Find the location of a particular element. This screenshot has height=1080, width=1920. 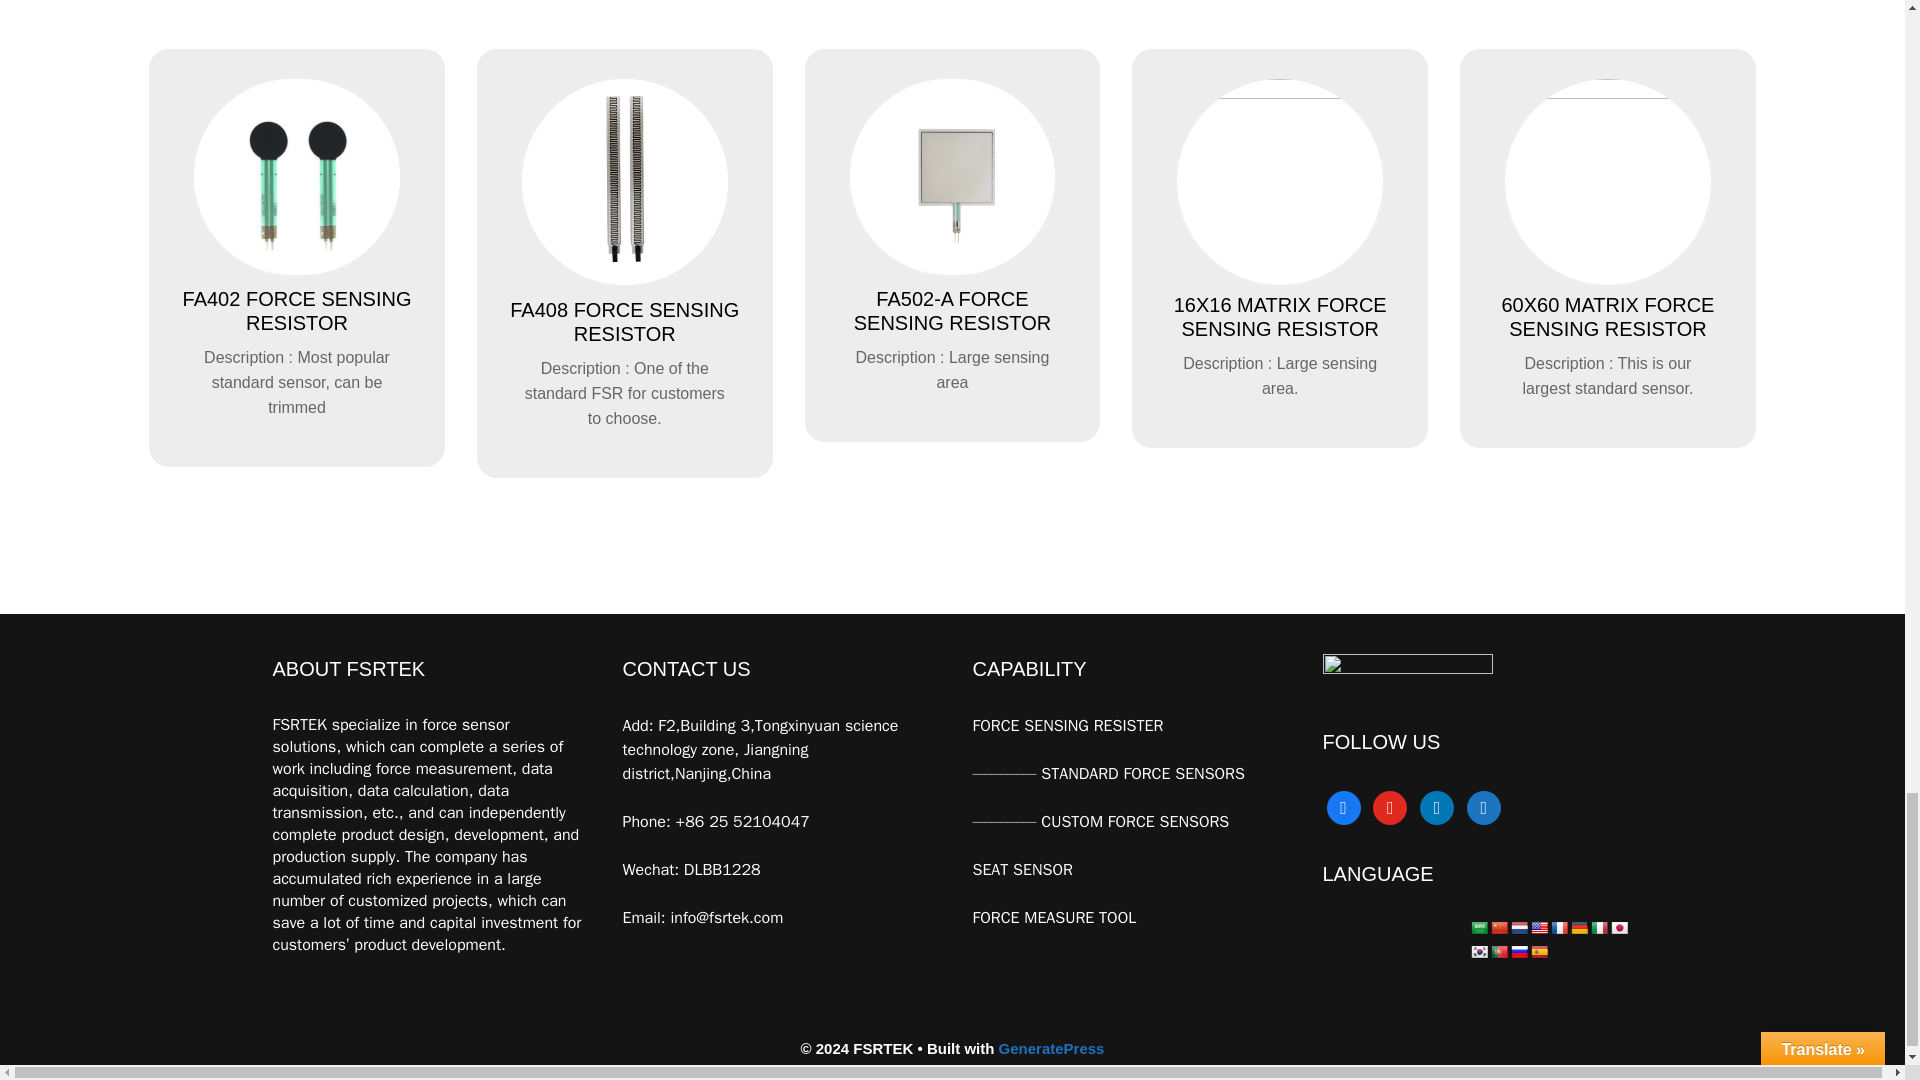

Korean is located at coordinates (1479, 952).